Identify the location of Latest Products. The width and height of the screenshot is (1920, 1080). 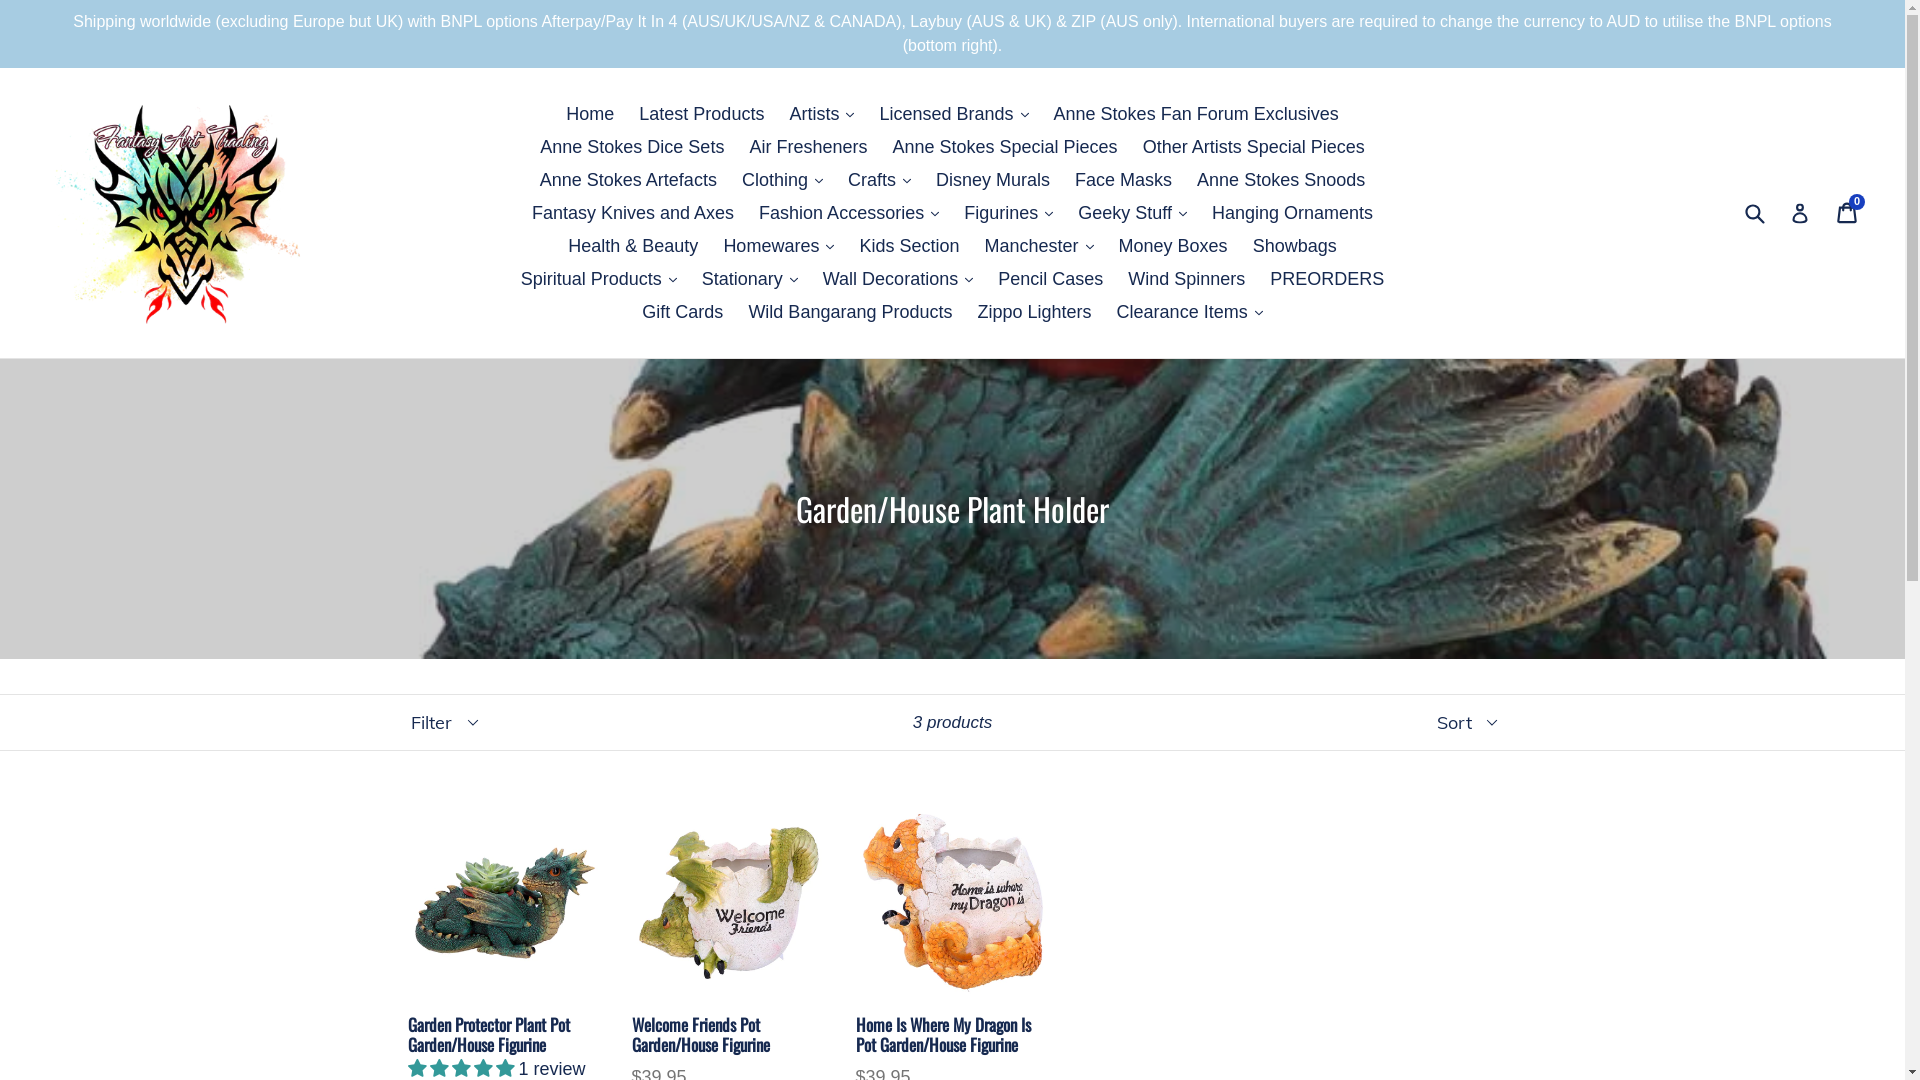
(702, 114).